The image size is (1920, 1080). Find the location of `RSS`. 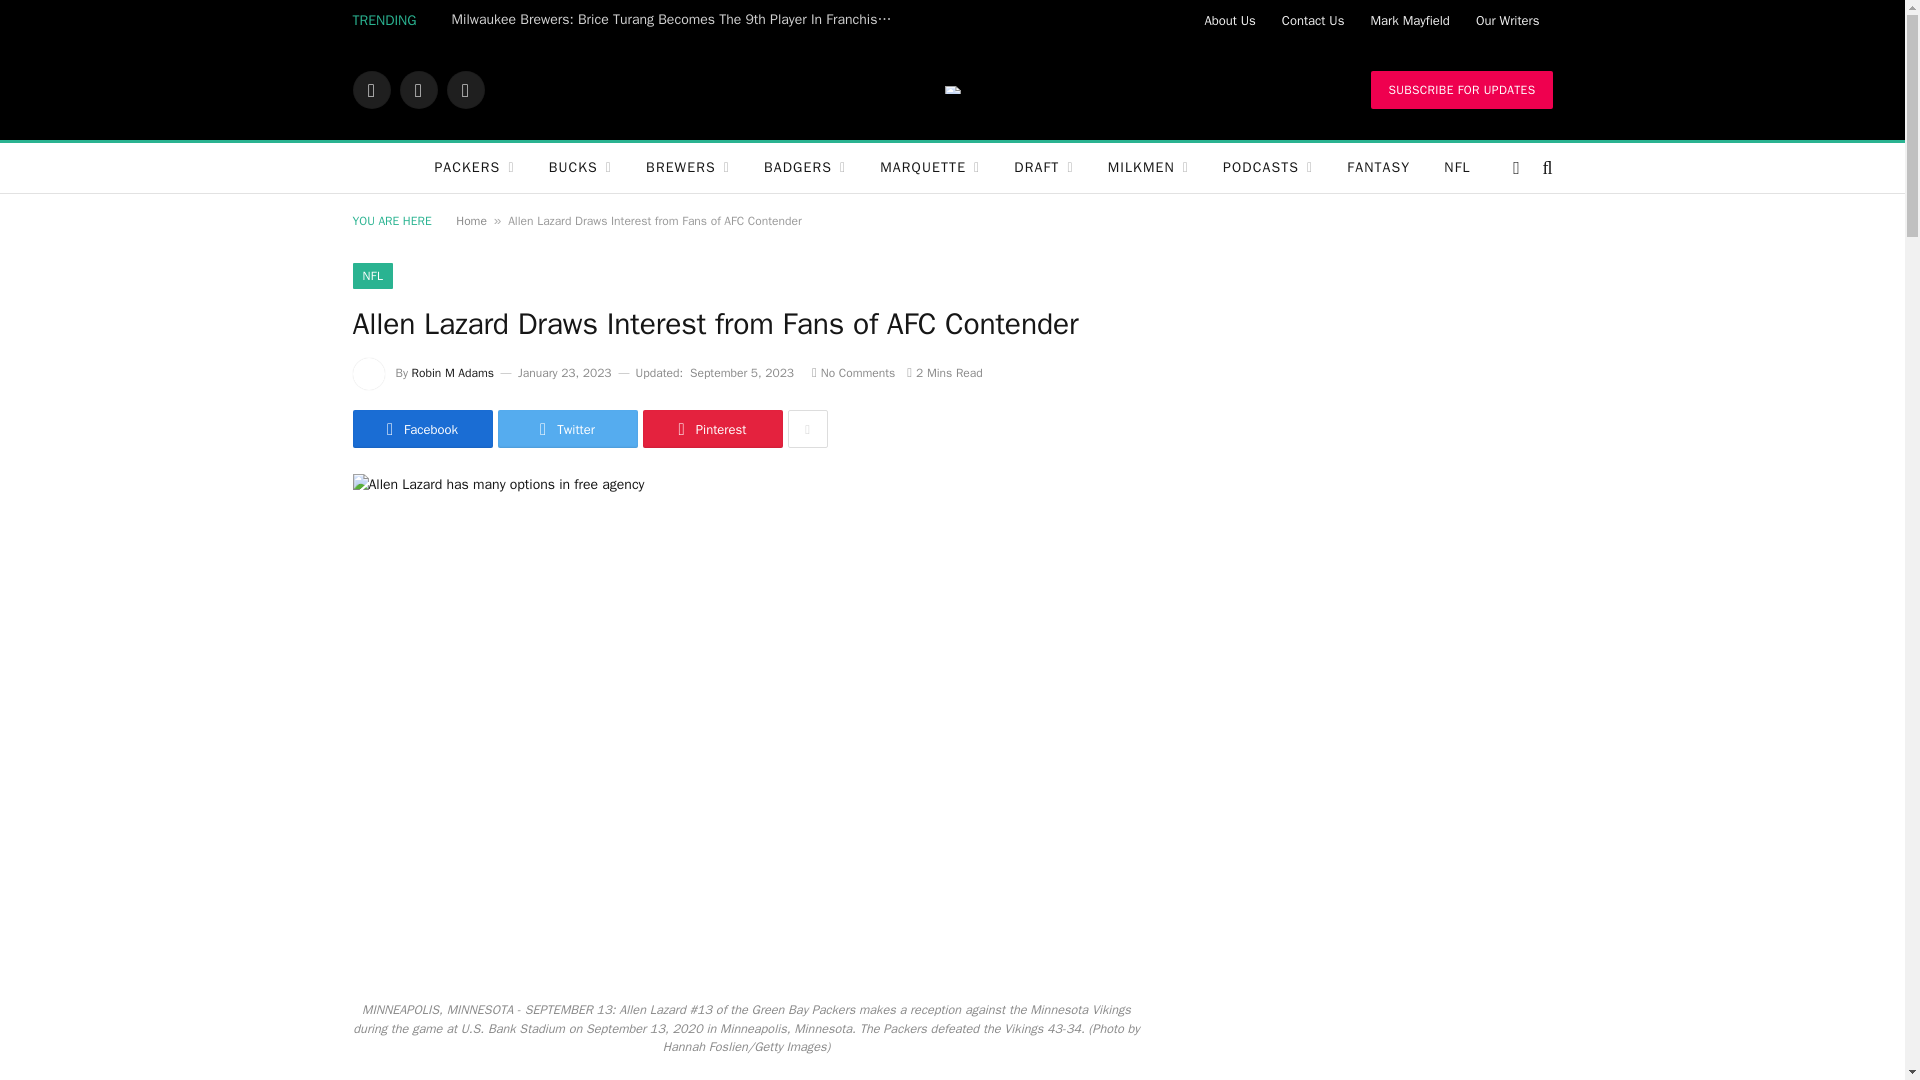

RSS is located at coordinates (464, 90).